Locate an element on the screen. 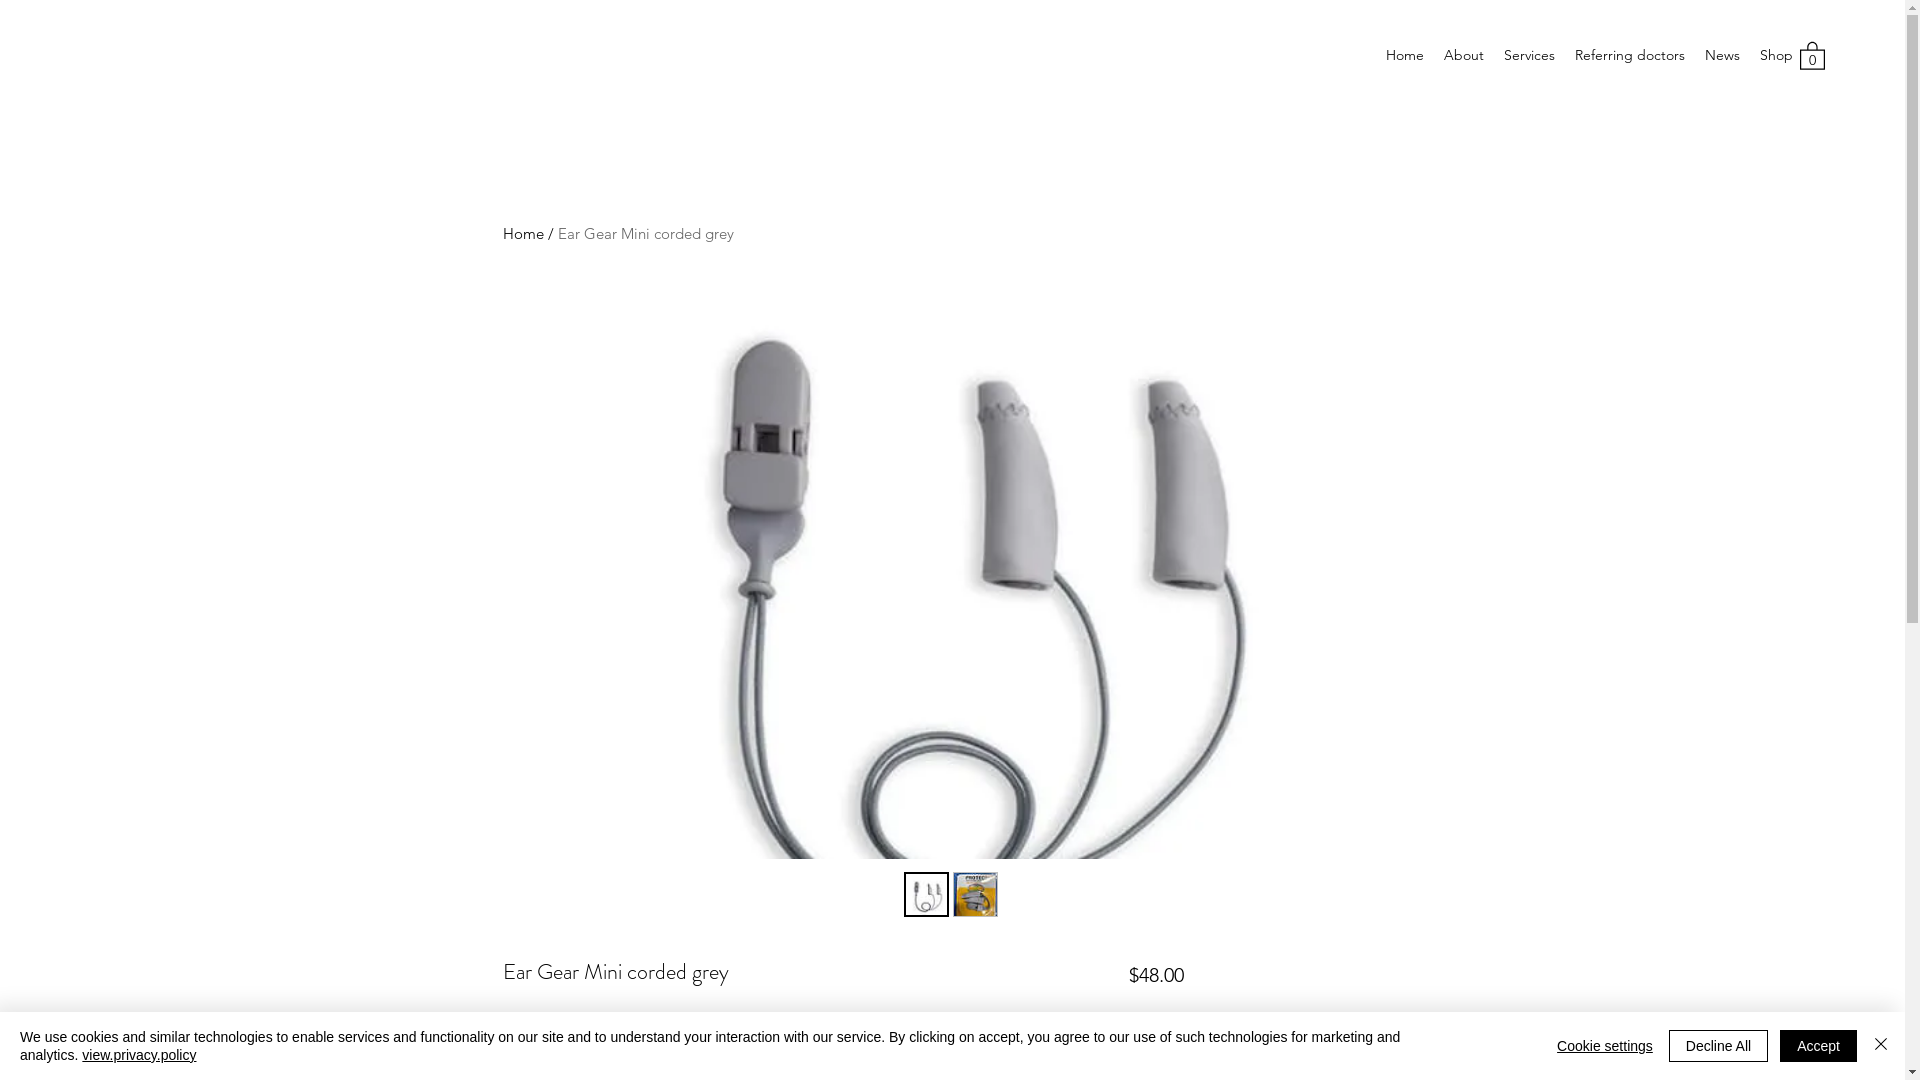 The width and height of the screenshot is (1920, 1080). About is located at coordinates (1464, 55).